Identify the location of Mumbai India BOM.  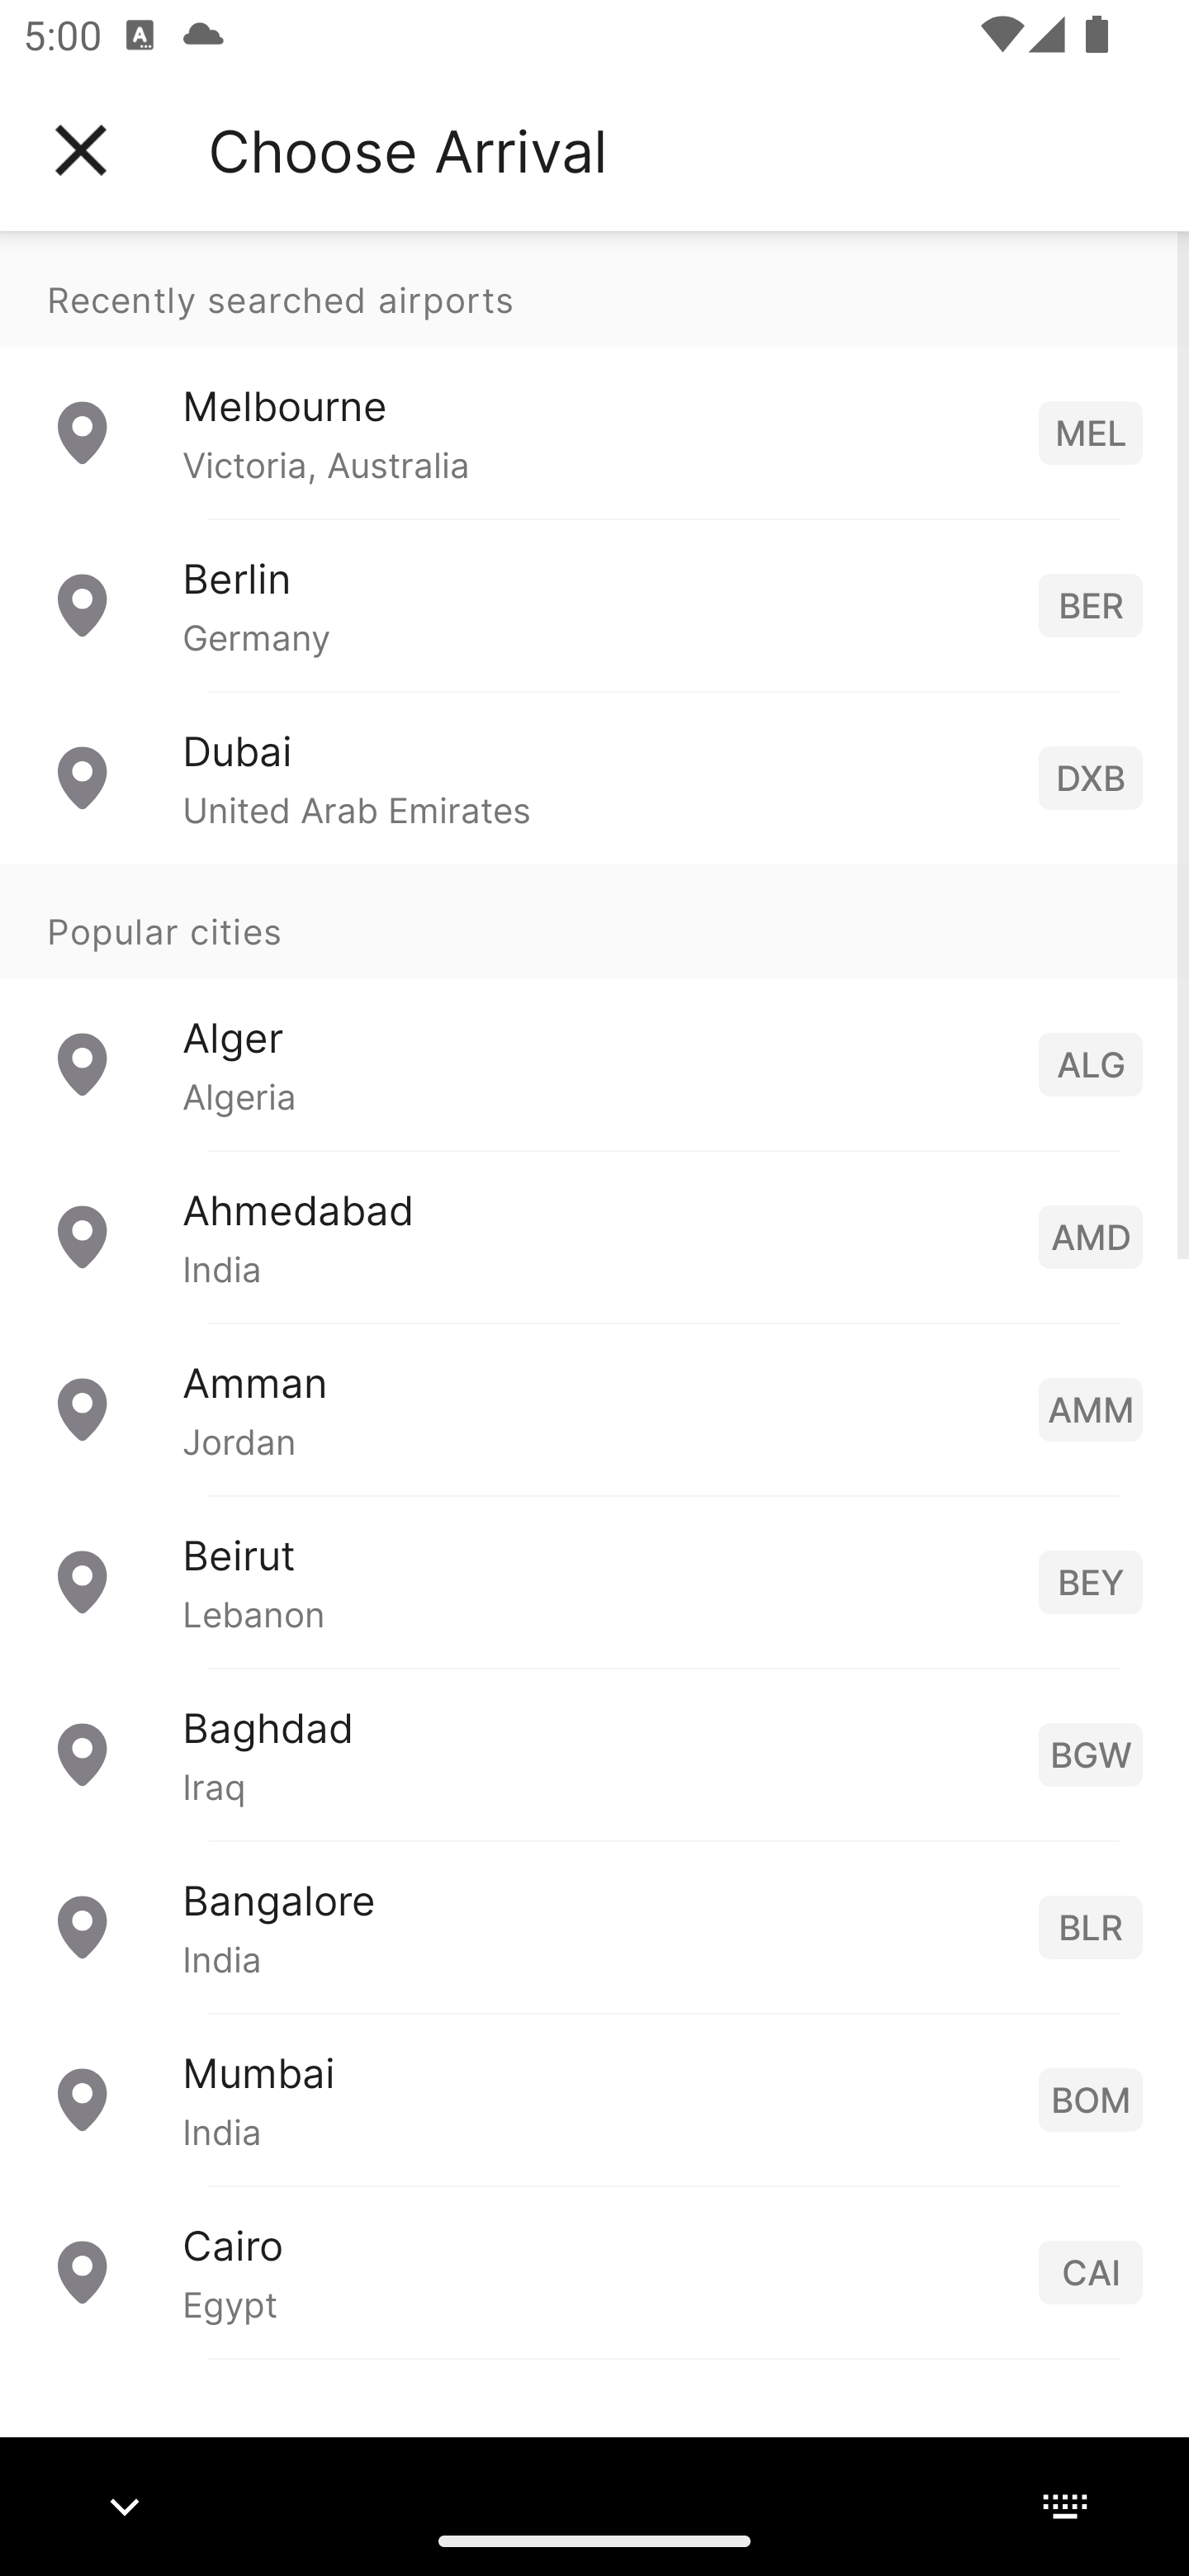
(594, 2097).